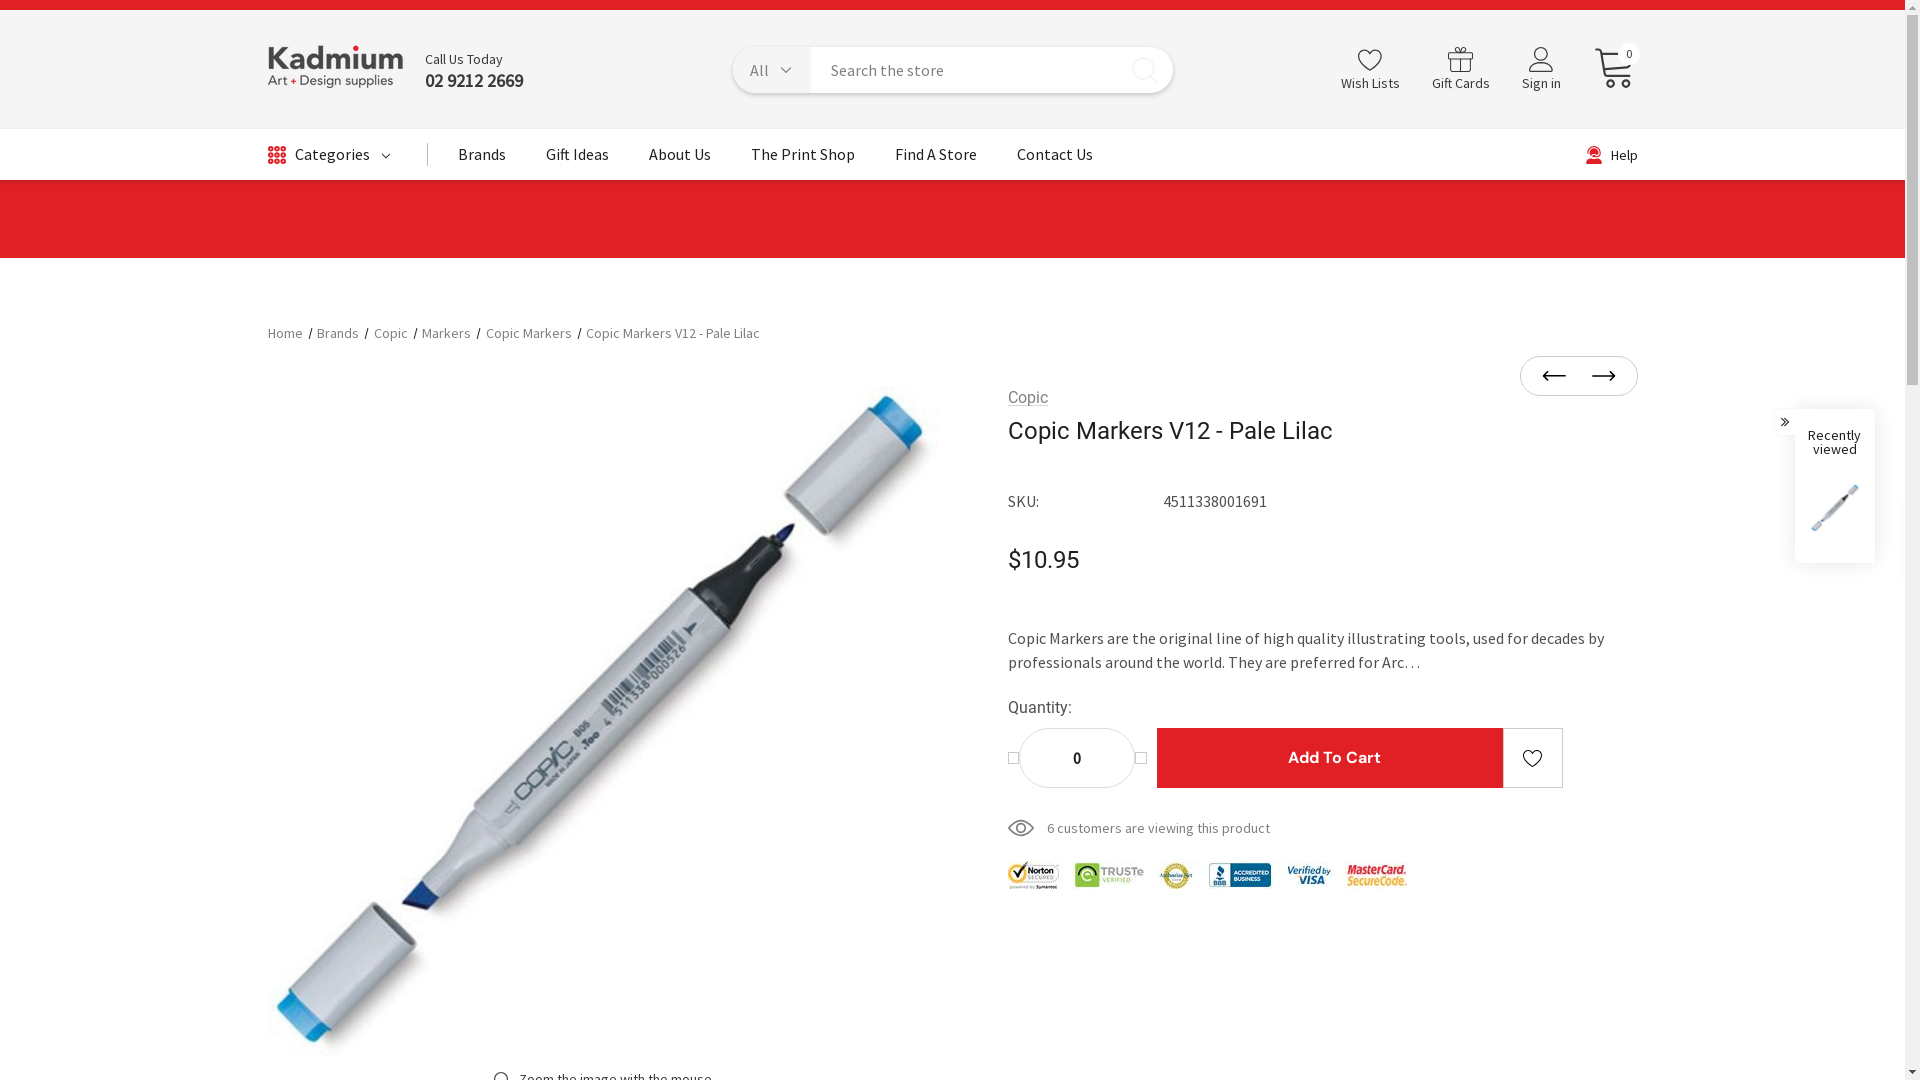  I want to click on Copic Markers, so click(529, 333).